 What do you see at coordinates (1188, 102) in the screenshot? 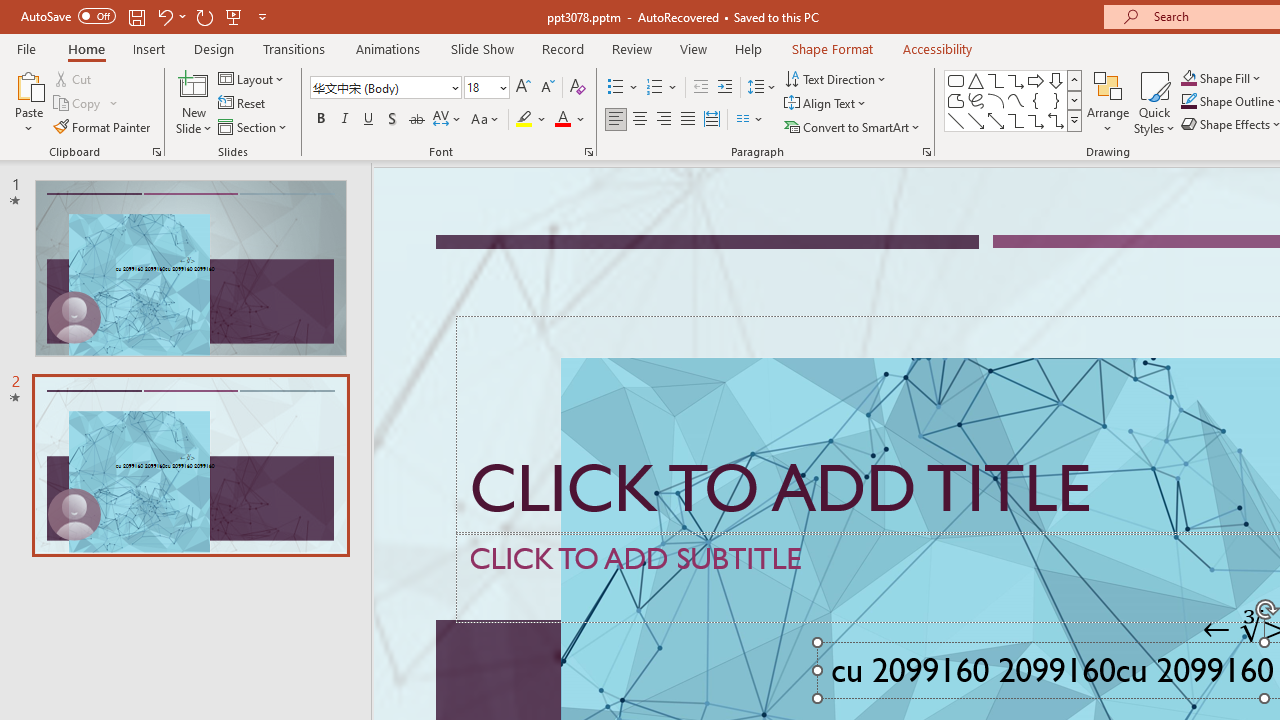
I see `Shape Outline Green, Accent 1` at bounding box center [1188, 102].